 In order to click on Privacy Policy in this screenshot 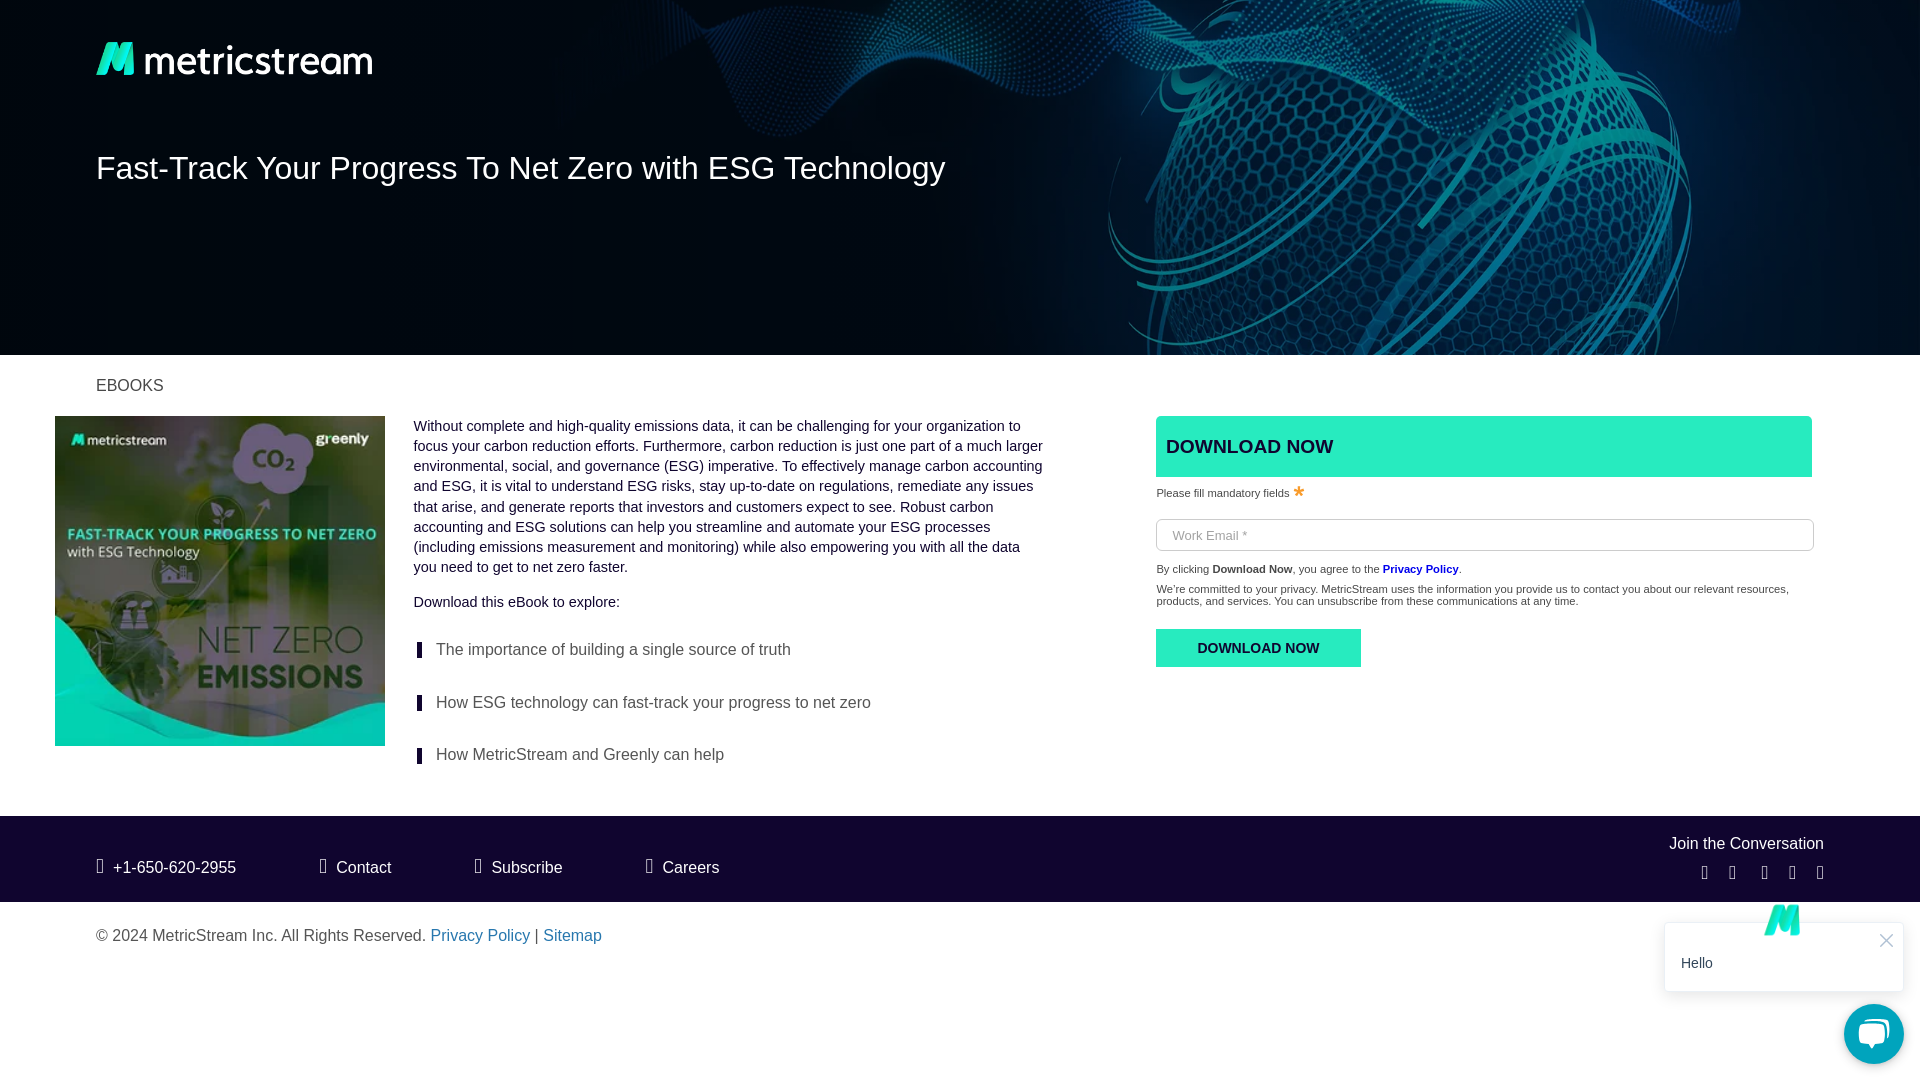, I will do `click(480, 934)`.